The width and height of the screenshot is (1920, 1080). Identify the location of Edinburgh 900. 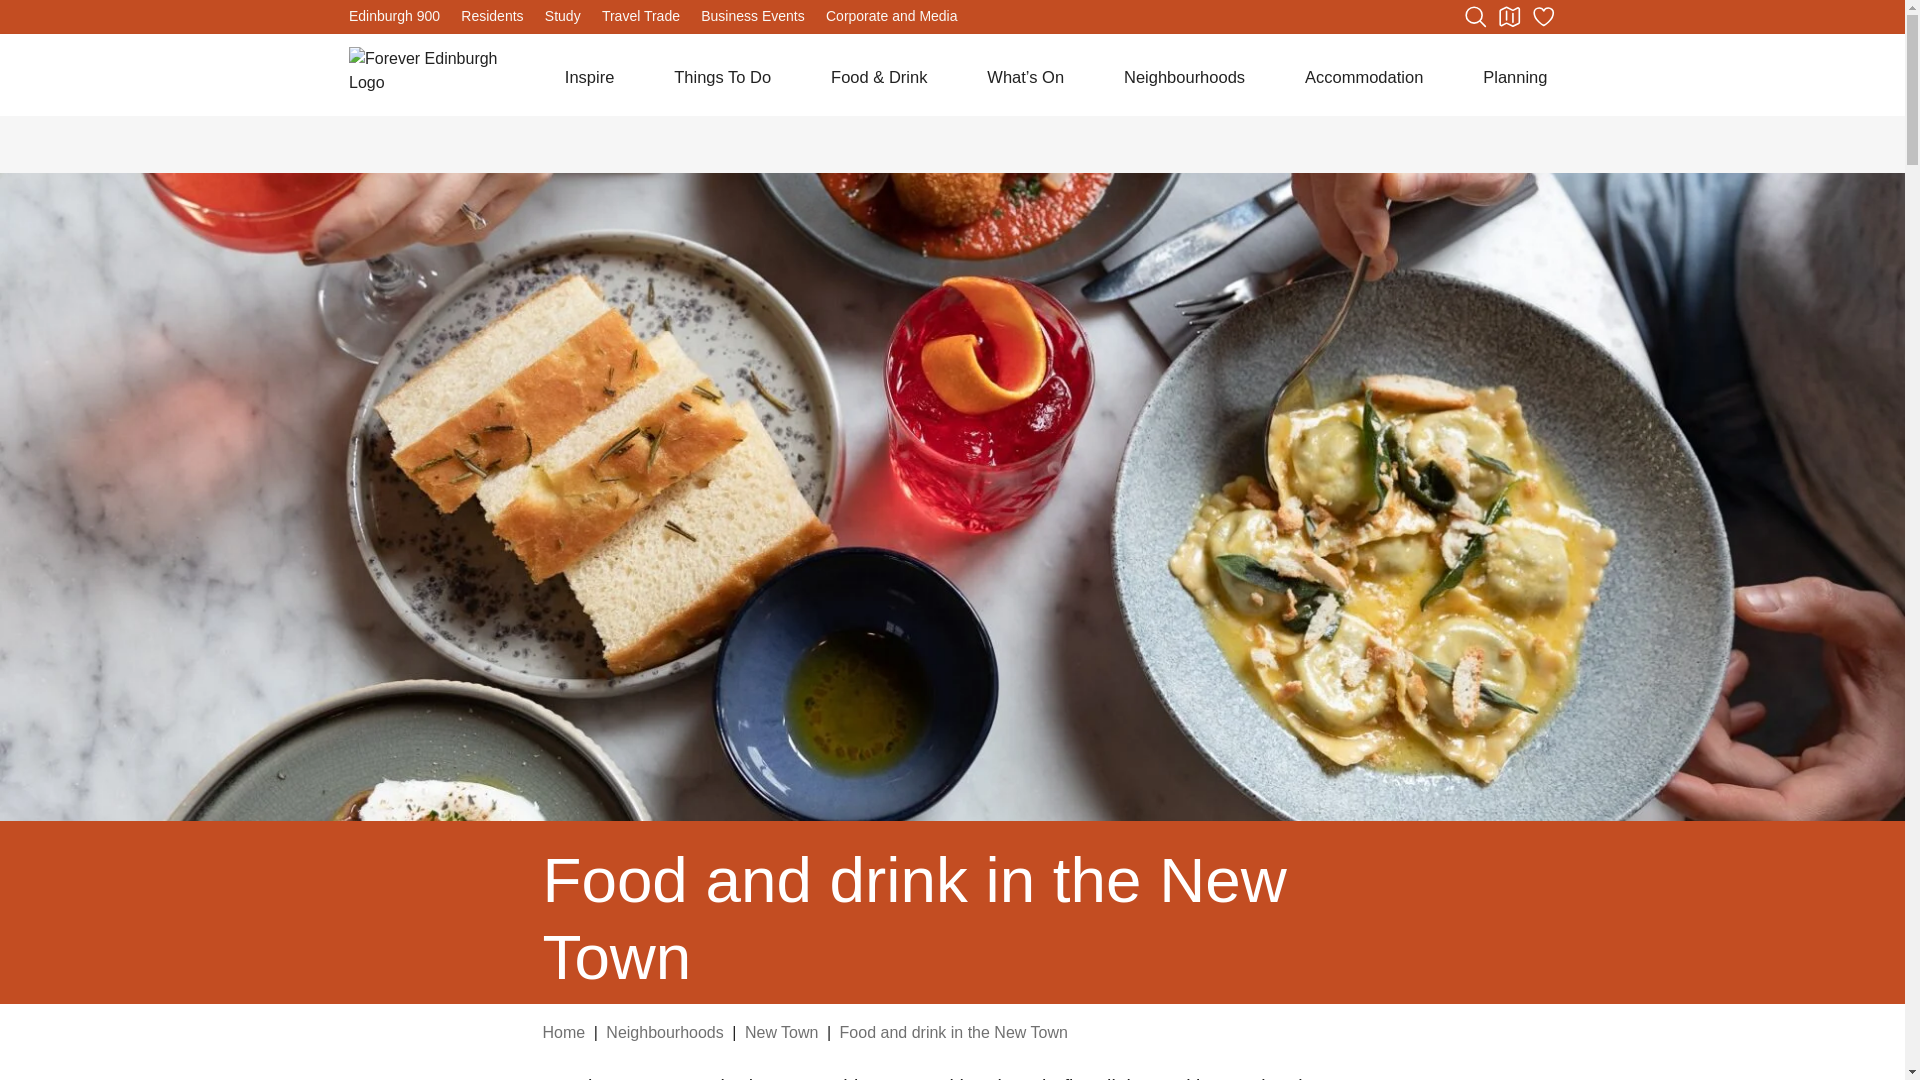
(394, 15).